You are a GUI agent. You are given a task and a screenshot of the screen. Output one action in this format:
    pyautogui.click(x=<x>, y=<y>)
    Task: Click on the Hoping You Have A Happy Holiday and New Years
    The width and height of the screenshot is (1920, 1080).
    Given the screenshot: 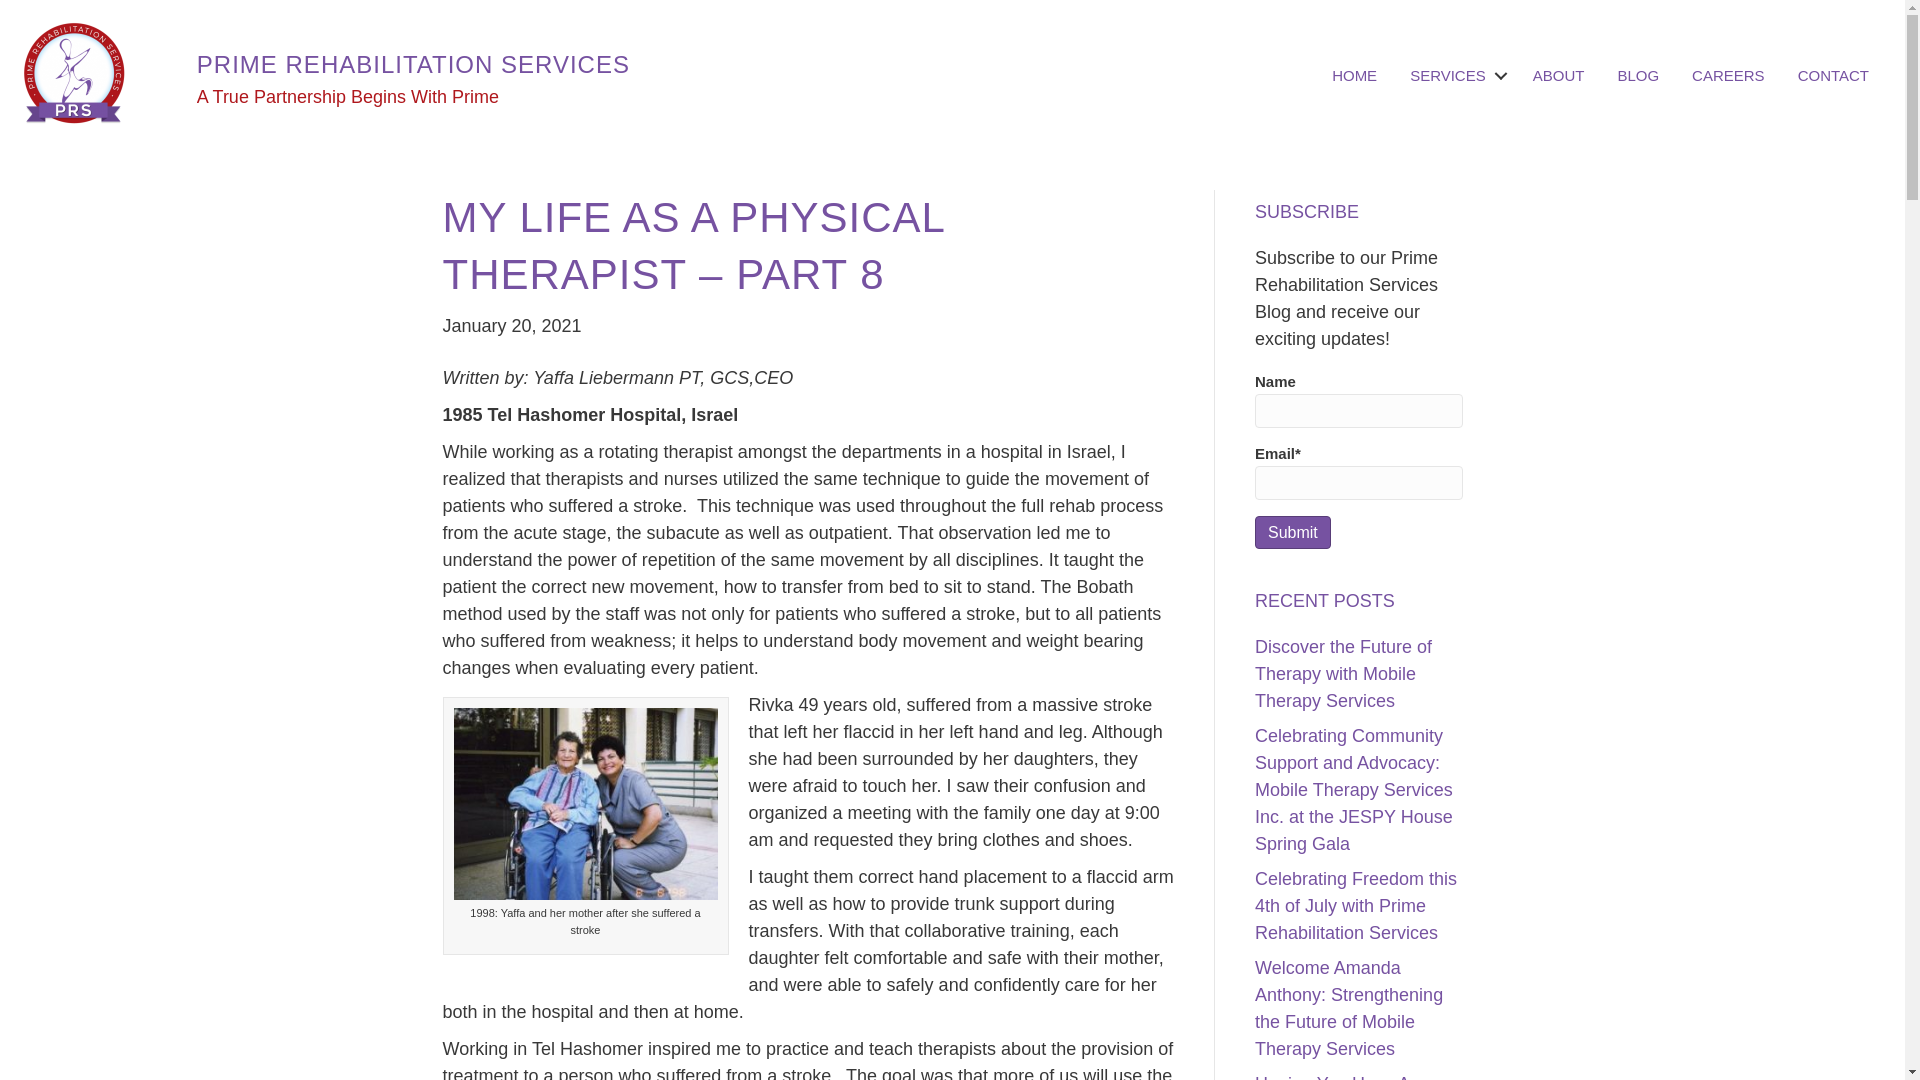 What is the action you would take?
    pyautogui.click(x=1351, y=1076)
    